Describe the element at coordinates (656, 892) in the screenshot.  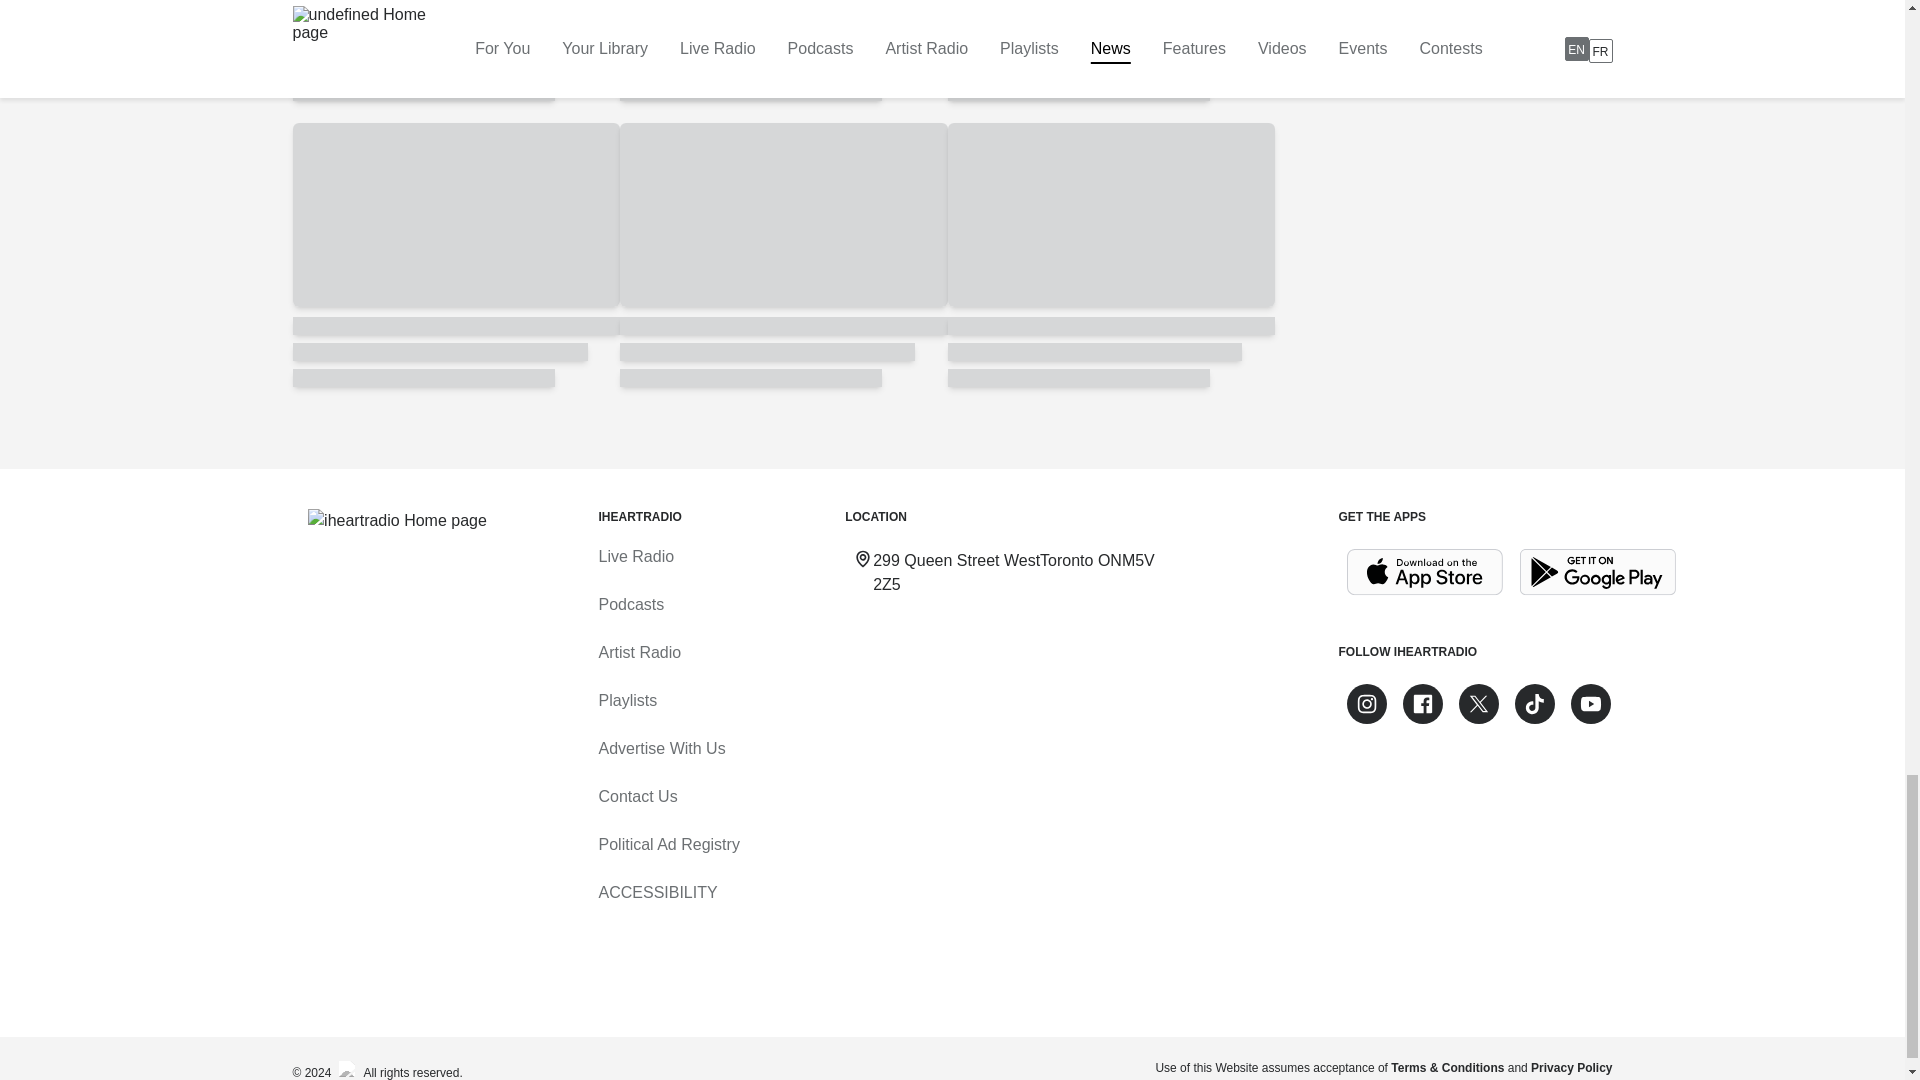
I see `Accessibility` at that location.